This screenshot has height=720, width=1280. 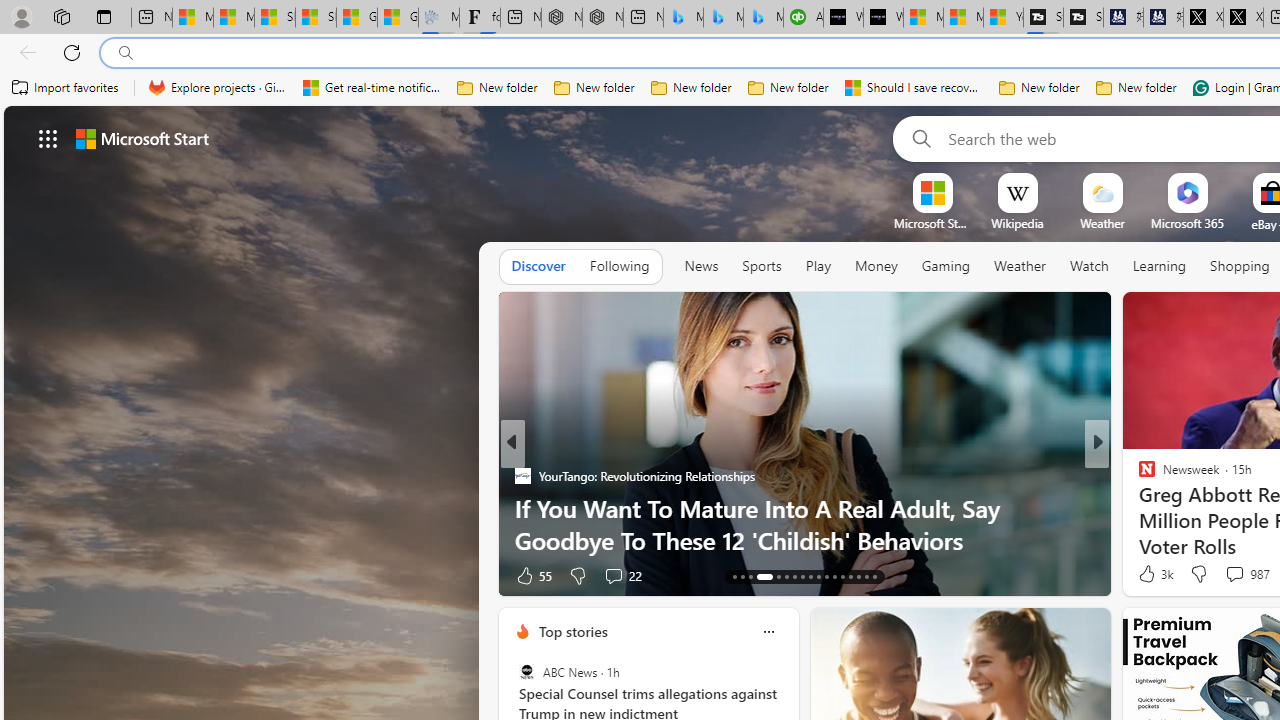 I want to click on Sports, so click(x=761, y=266).